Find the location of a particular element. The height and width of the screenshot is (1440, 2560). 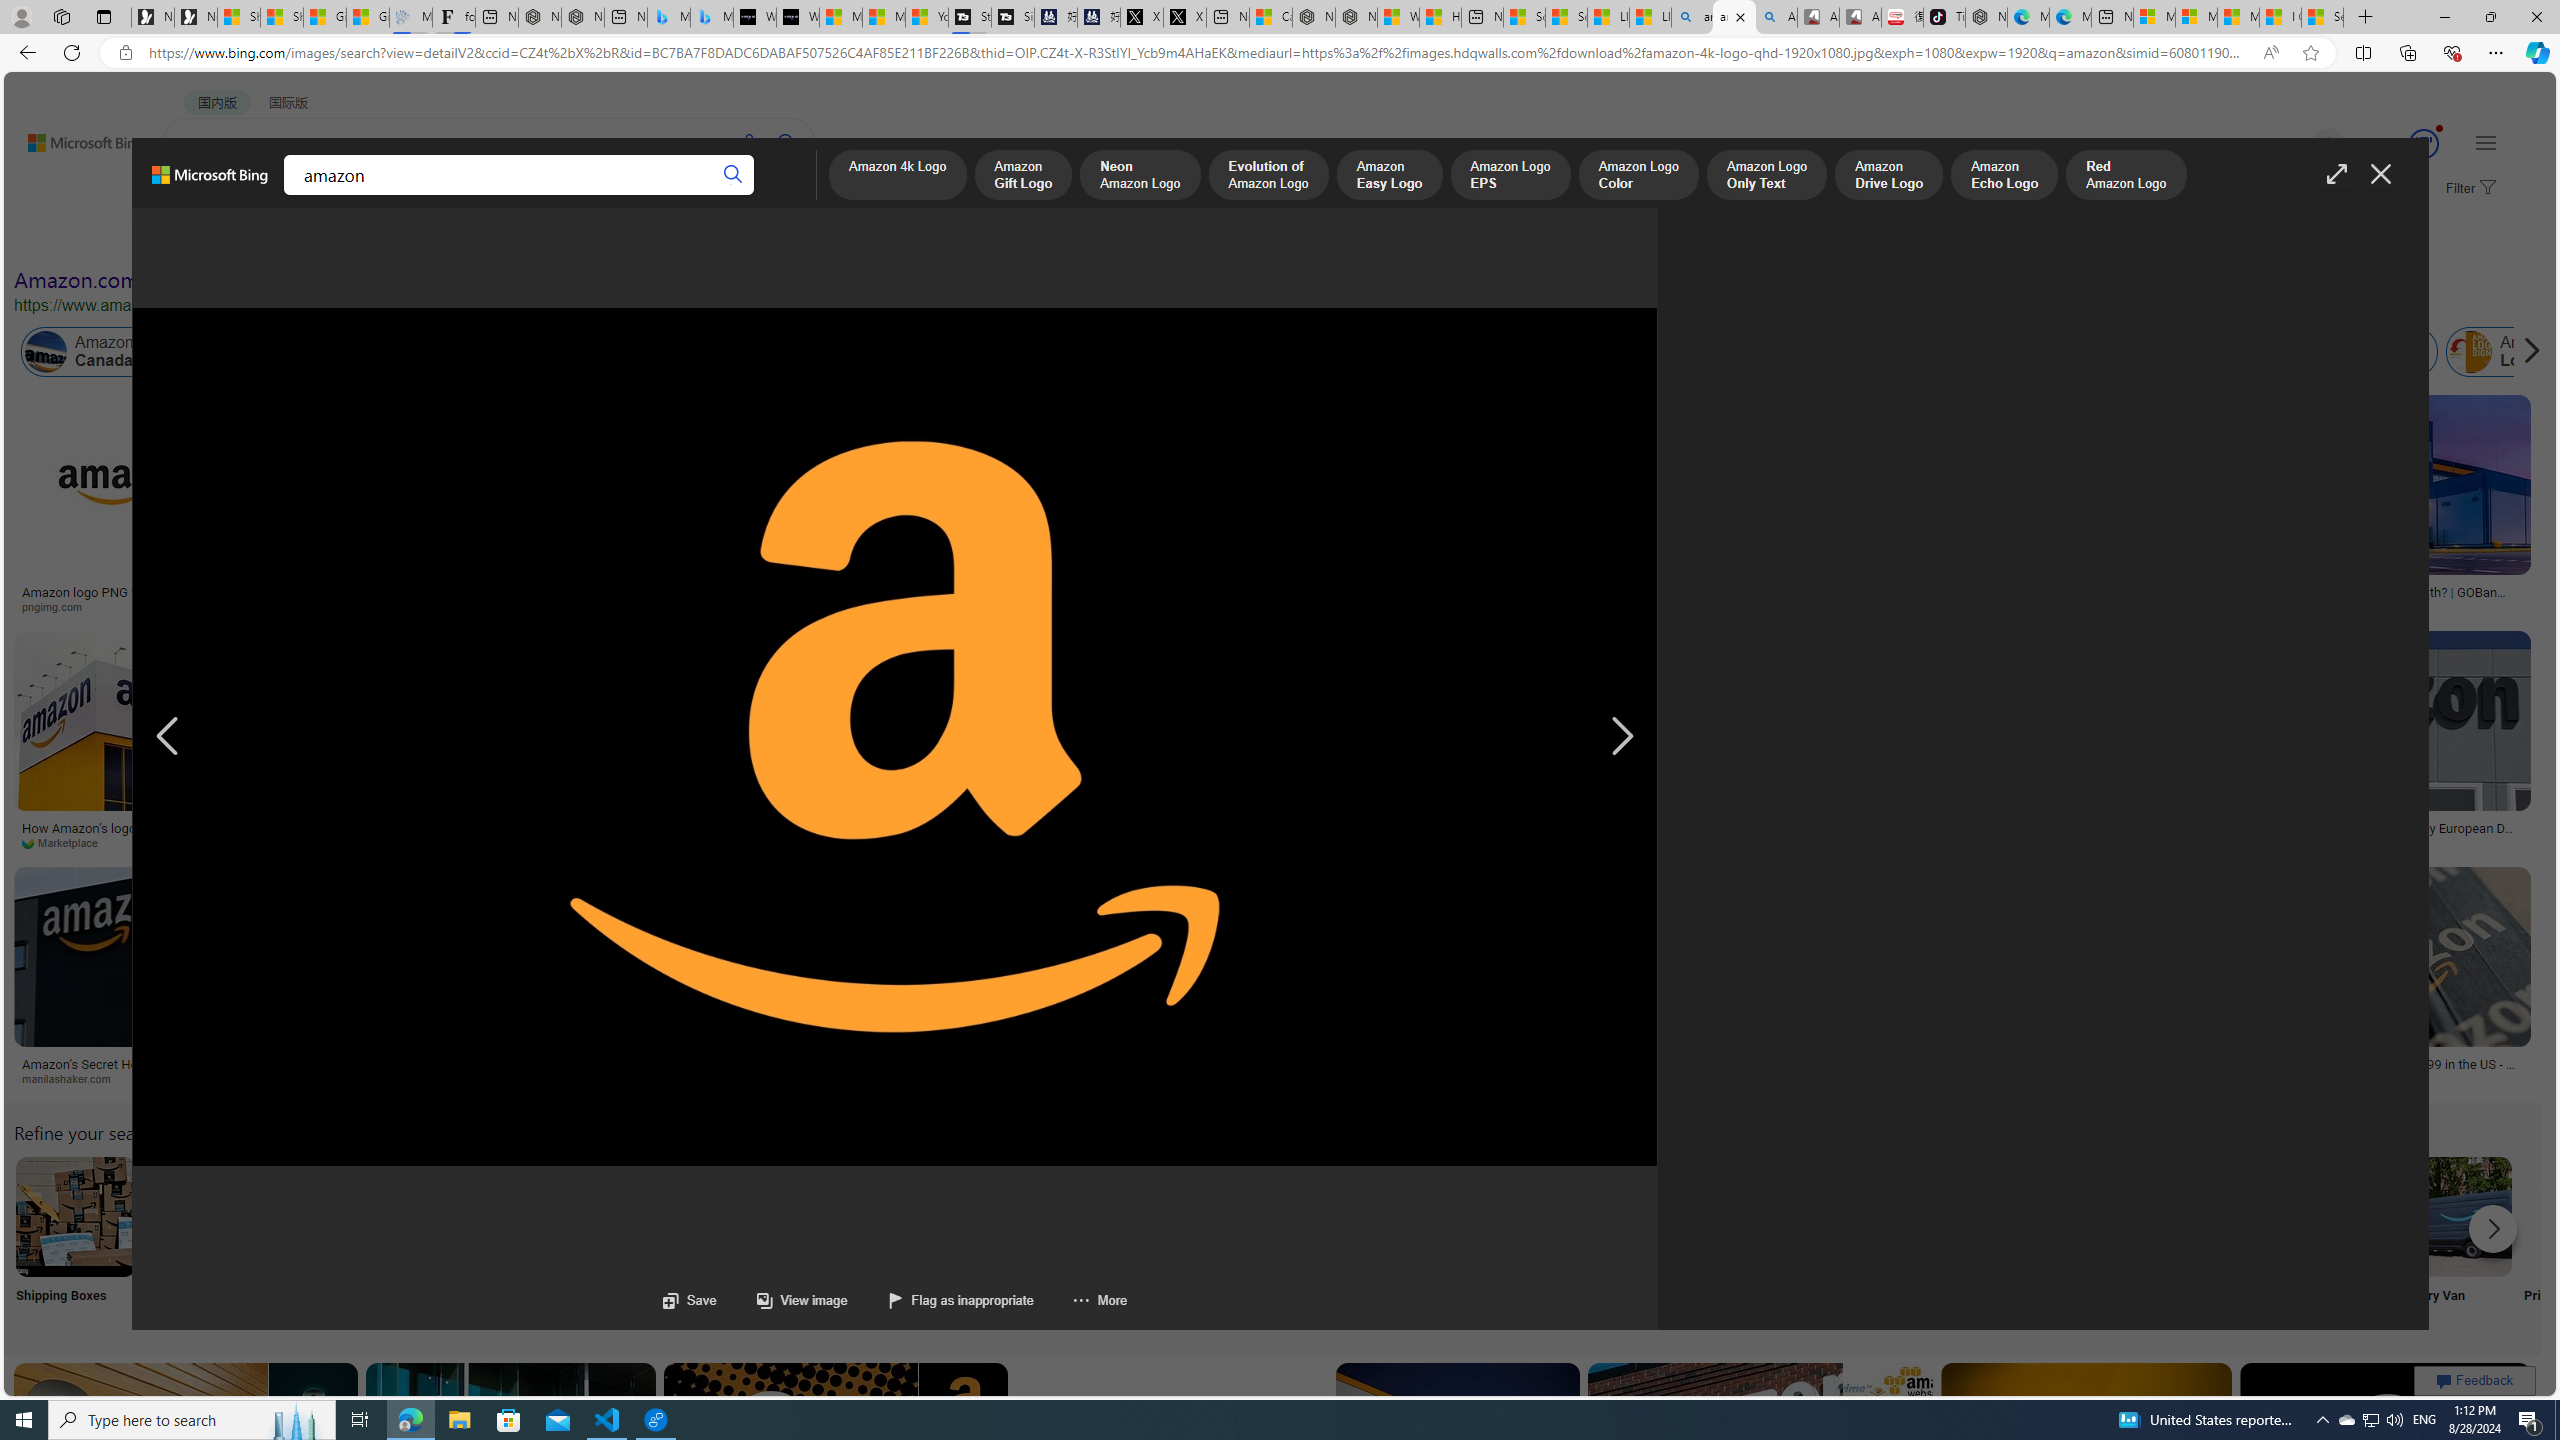

Search using voice is located at coordinates (750, 142).